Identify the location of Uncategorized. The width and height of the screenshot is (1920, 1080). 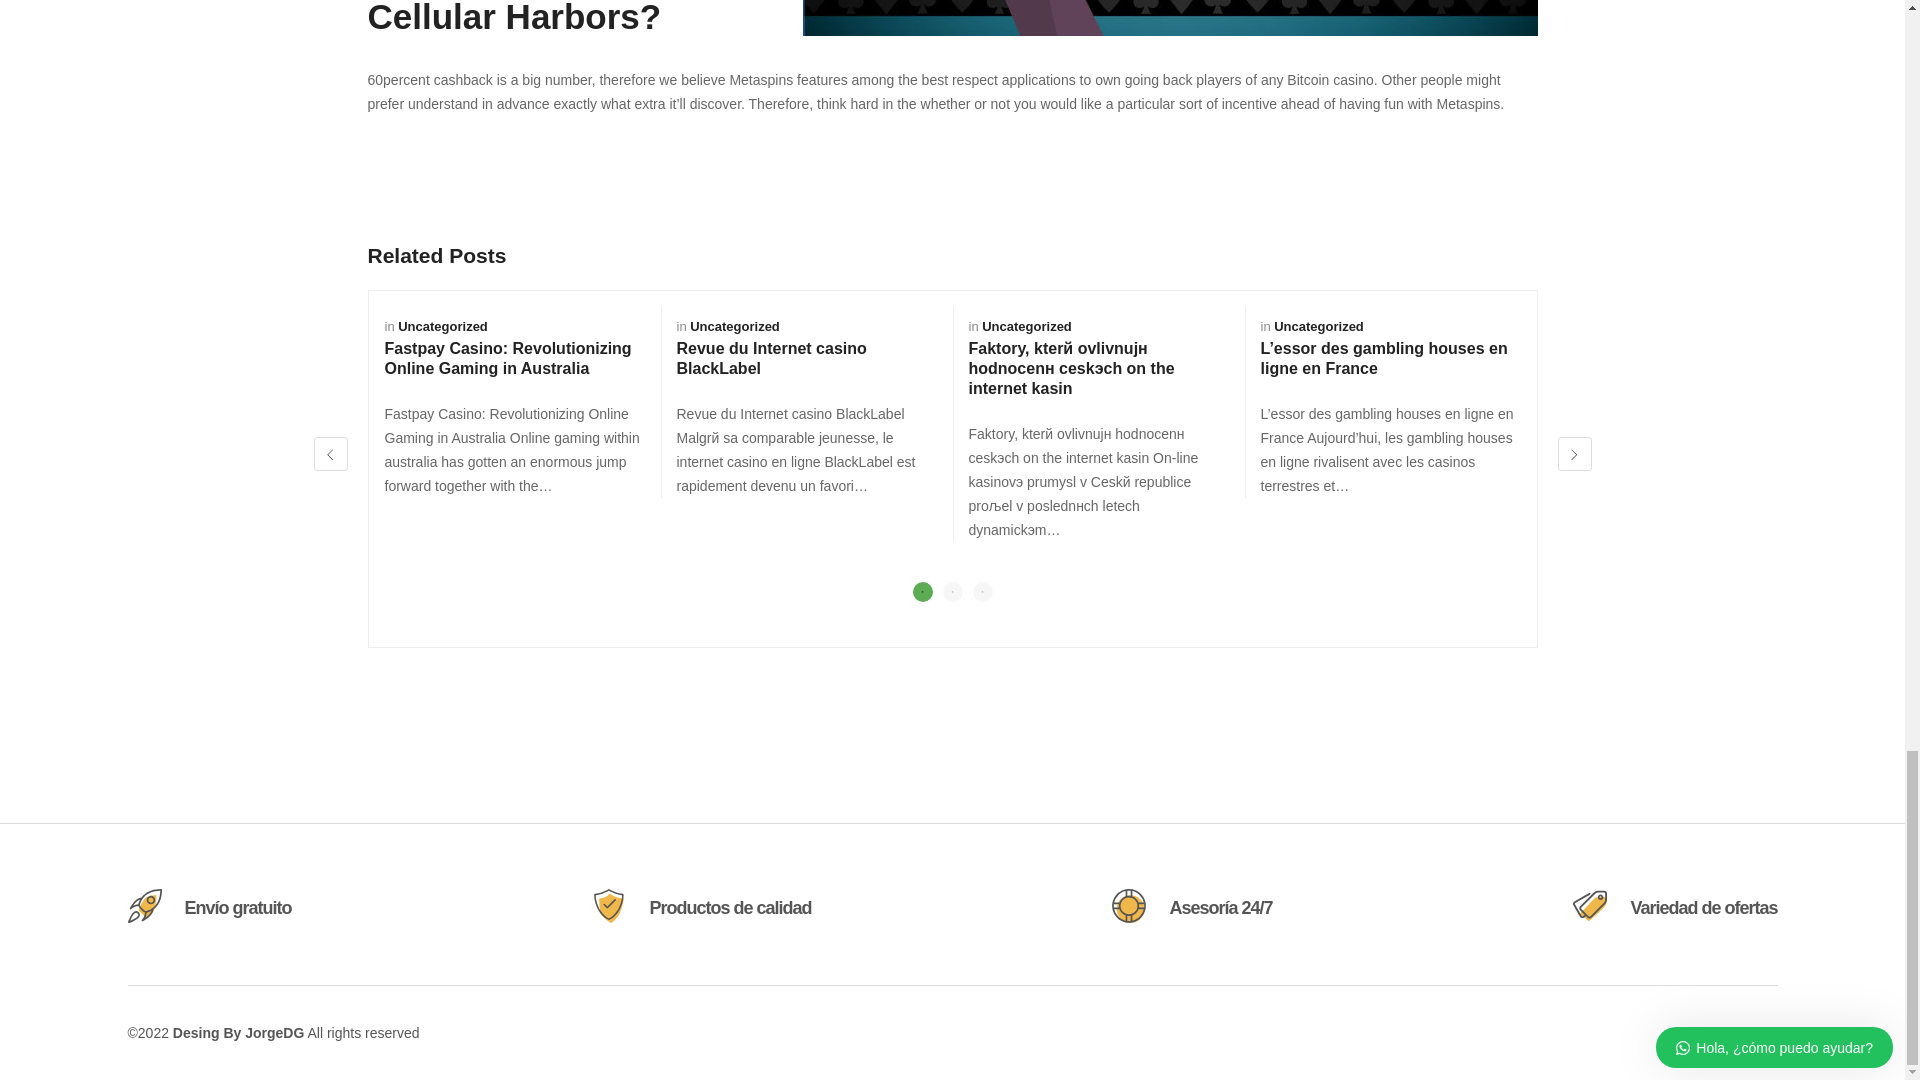
(1026, 326).